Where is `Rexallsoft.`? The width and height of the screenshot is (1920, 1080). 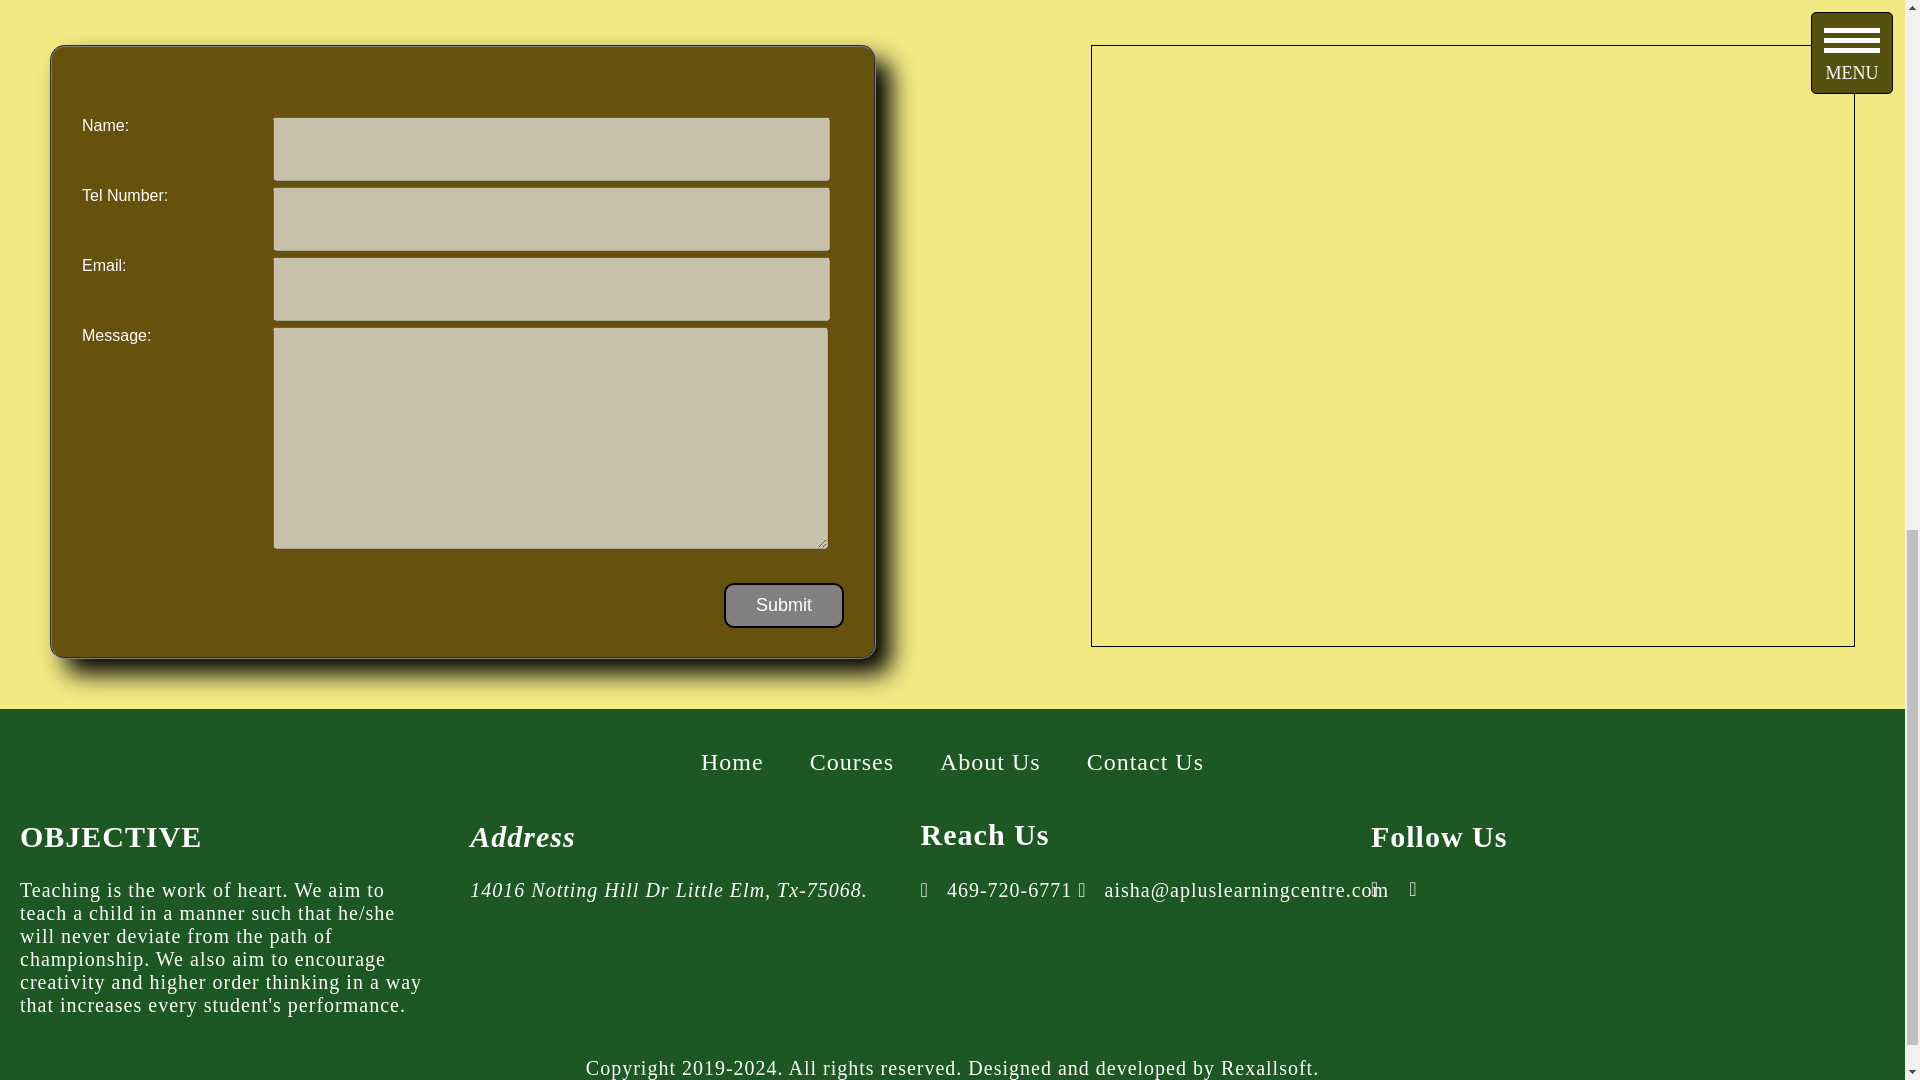
Rexallsoft. is located at coordinates (1270, 1068).